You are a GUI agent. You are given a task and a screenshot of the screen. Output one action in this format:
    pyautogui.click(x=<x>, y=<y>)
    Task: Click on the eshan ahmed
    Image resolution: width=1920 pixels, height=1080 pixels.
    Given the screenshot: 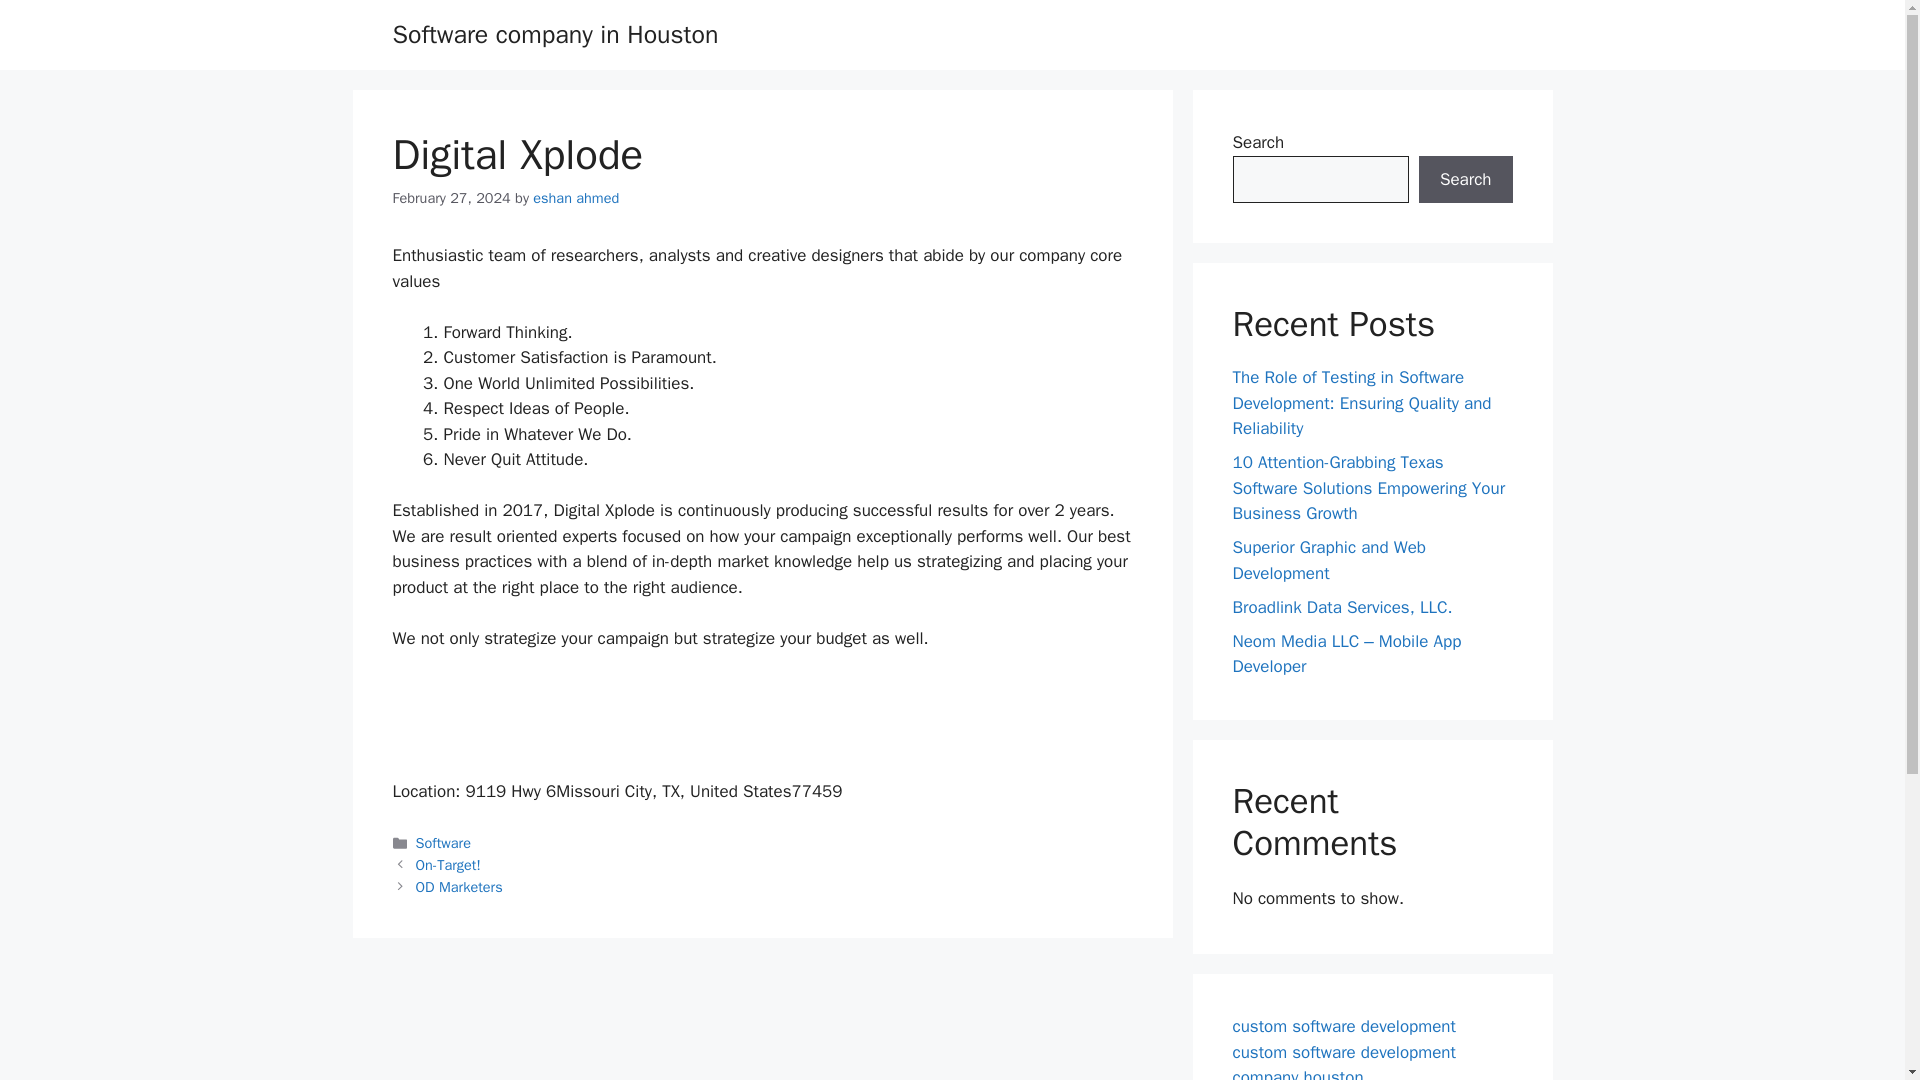 What is the action you would take?
    pyautogui.click(x=576, y=198)
    